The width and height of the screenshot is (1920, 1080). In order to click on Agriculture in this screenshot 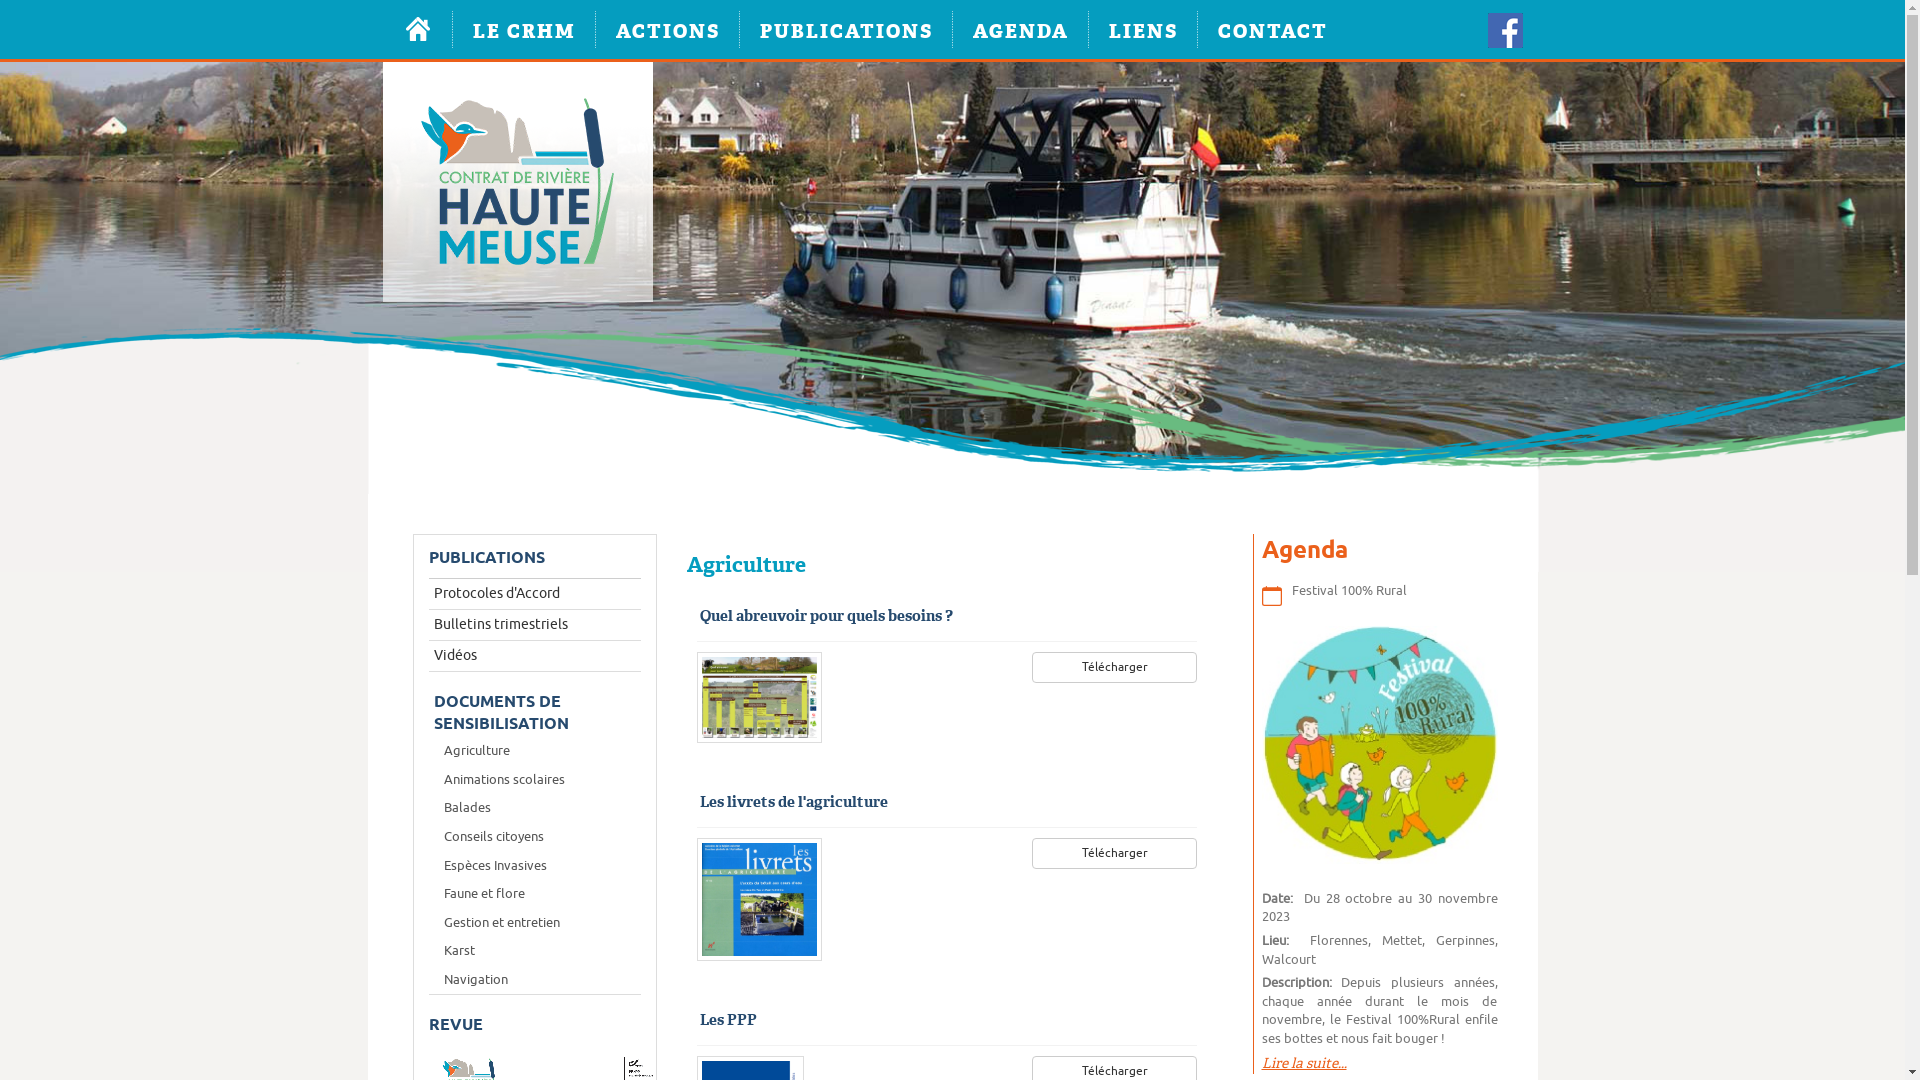, I will do `click(534, 752)`.